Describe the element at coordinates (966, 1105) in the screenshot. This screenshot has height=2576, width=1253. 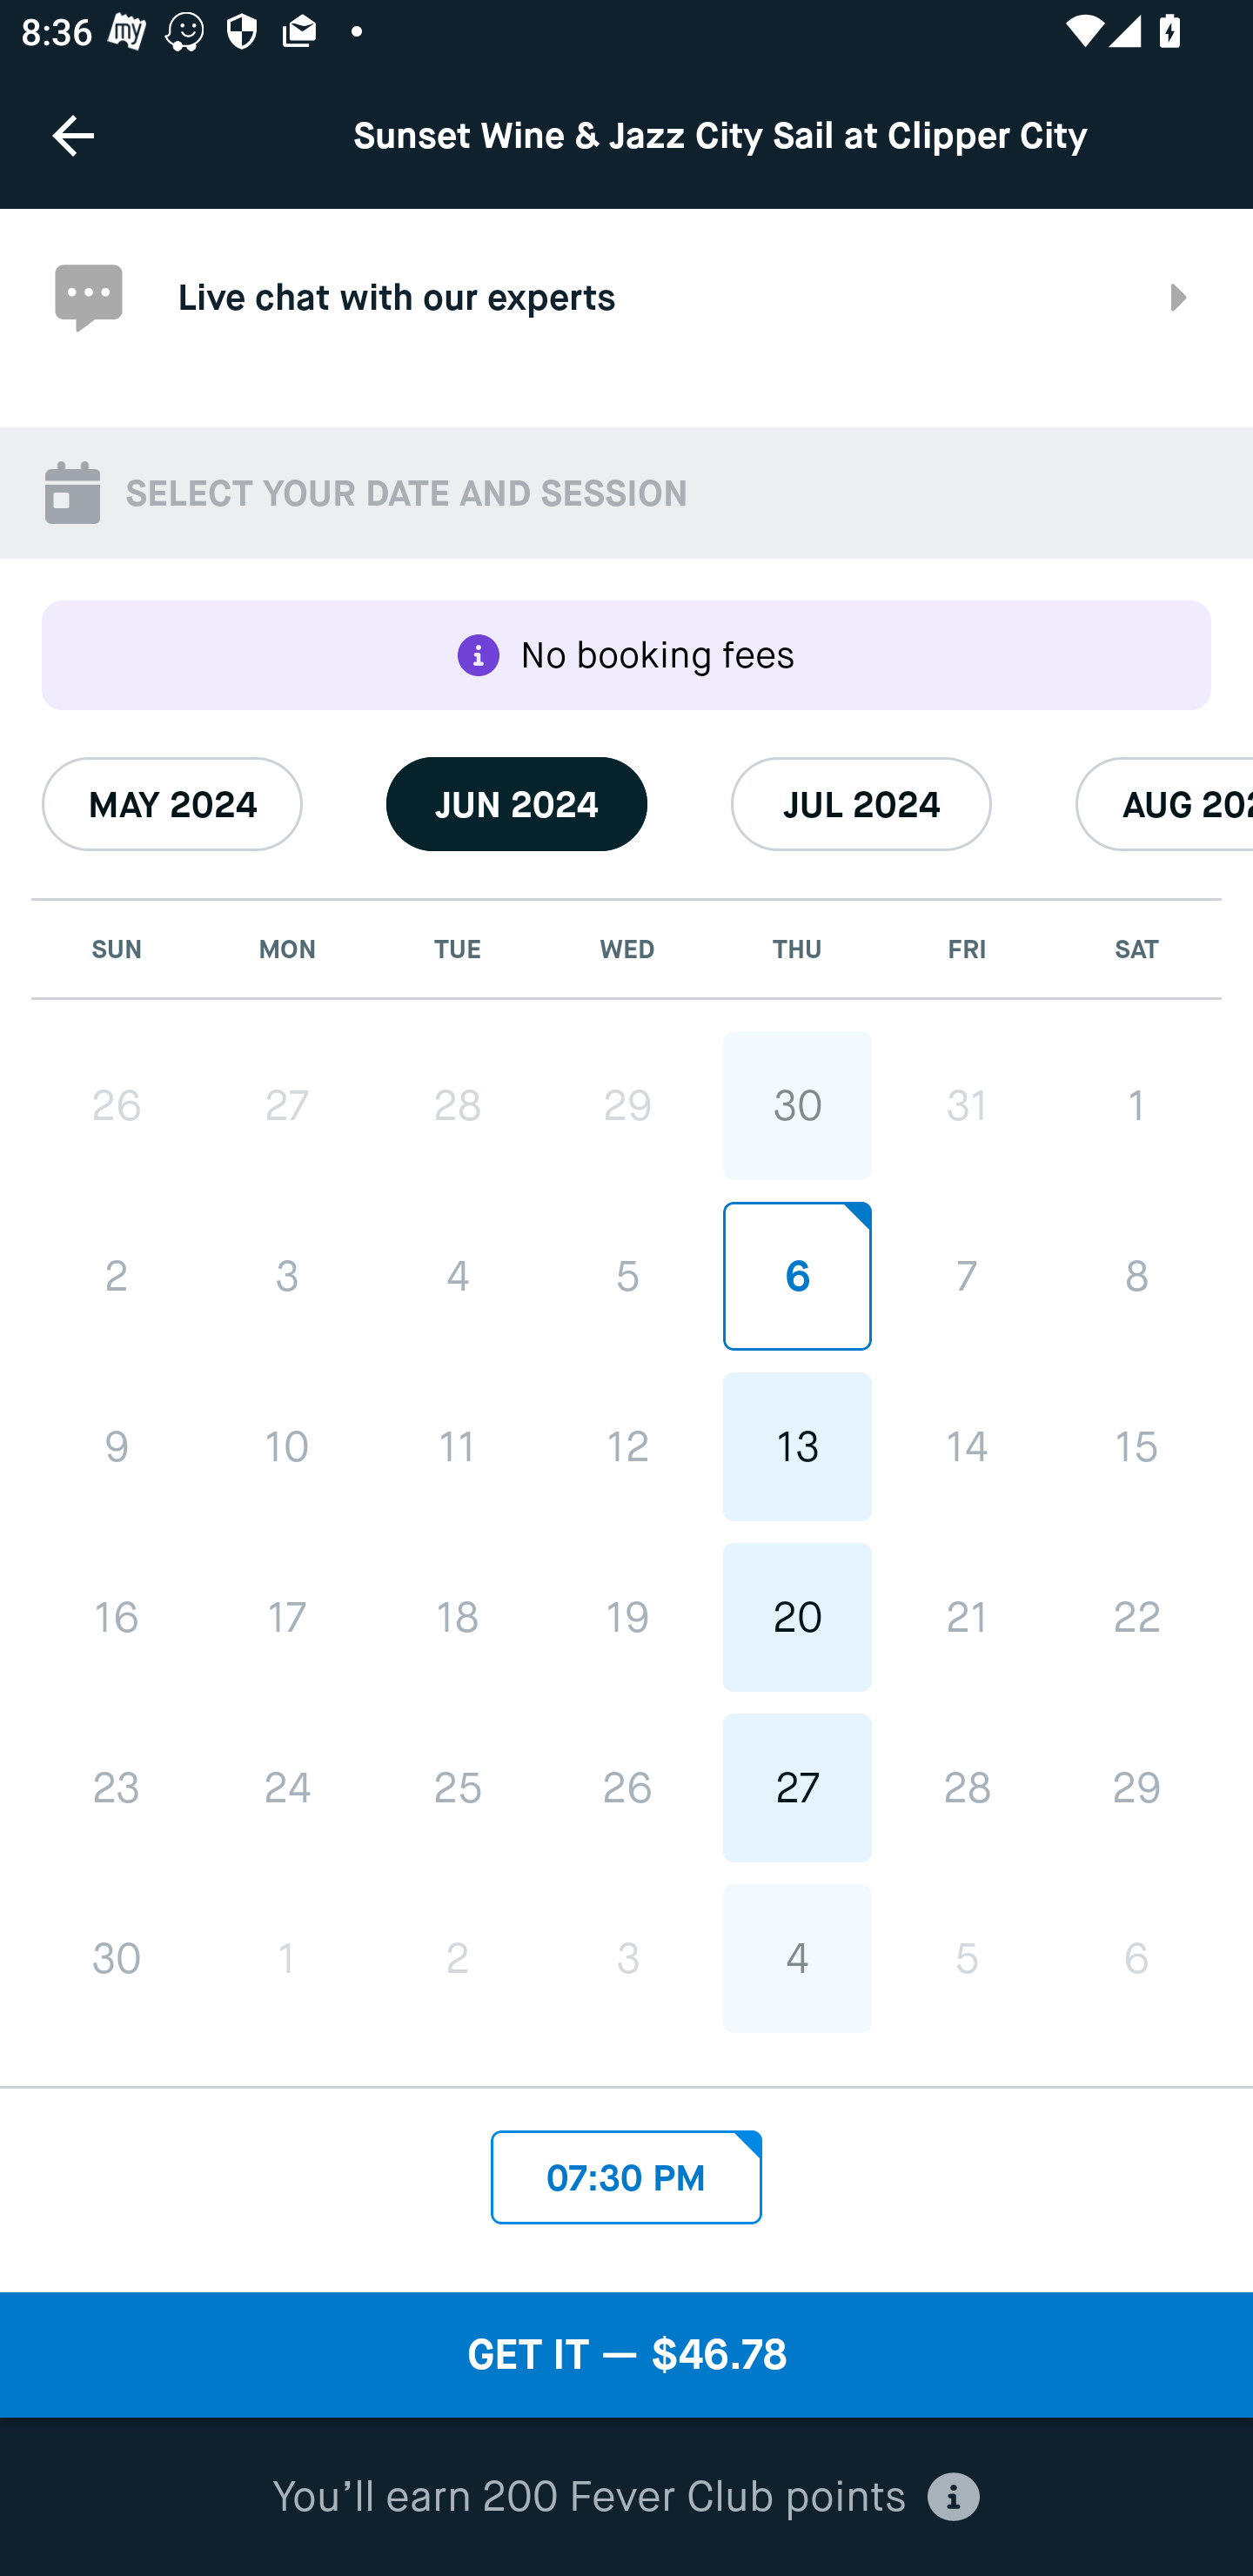
I see `31` at that location.